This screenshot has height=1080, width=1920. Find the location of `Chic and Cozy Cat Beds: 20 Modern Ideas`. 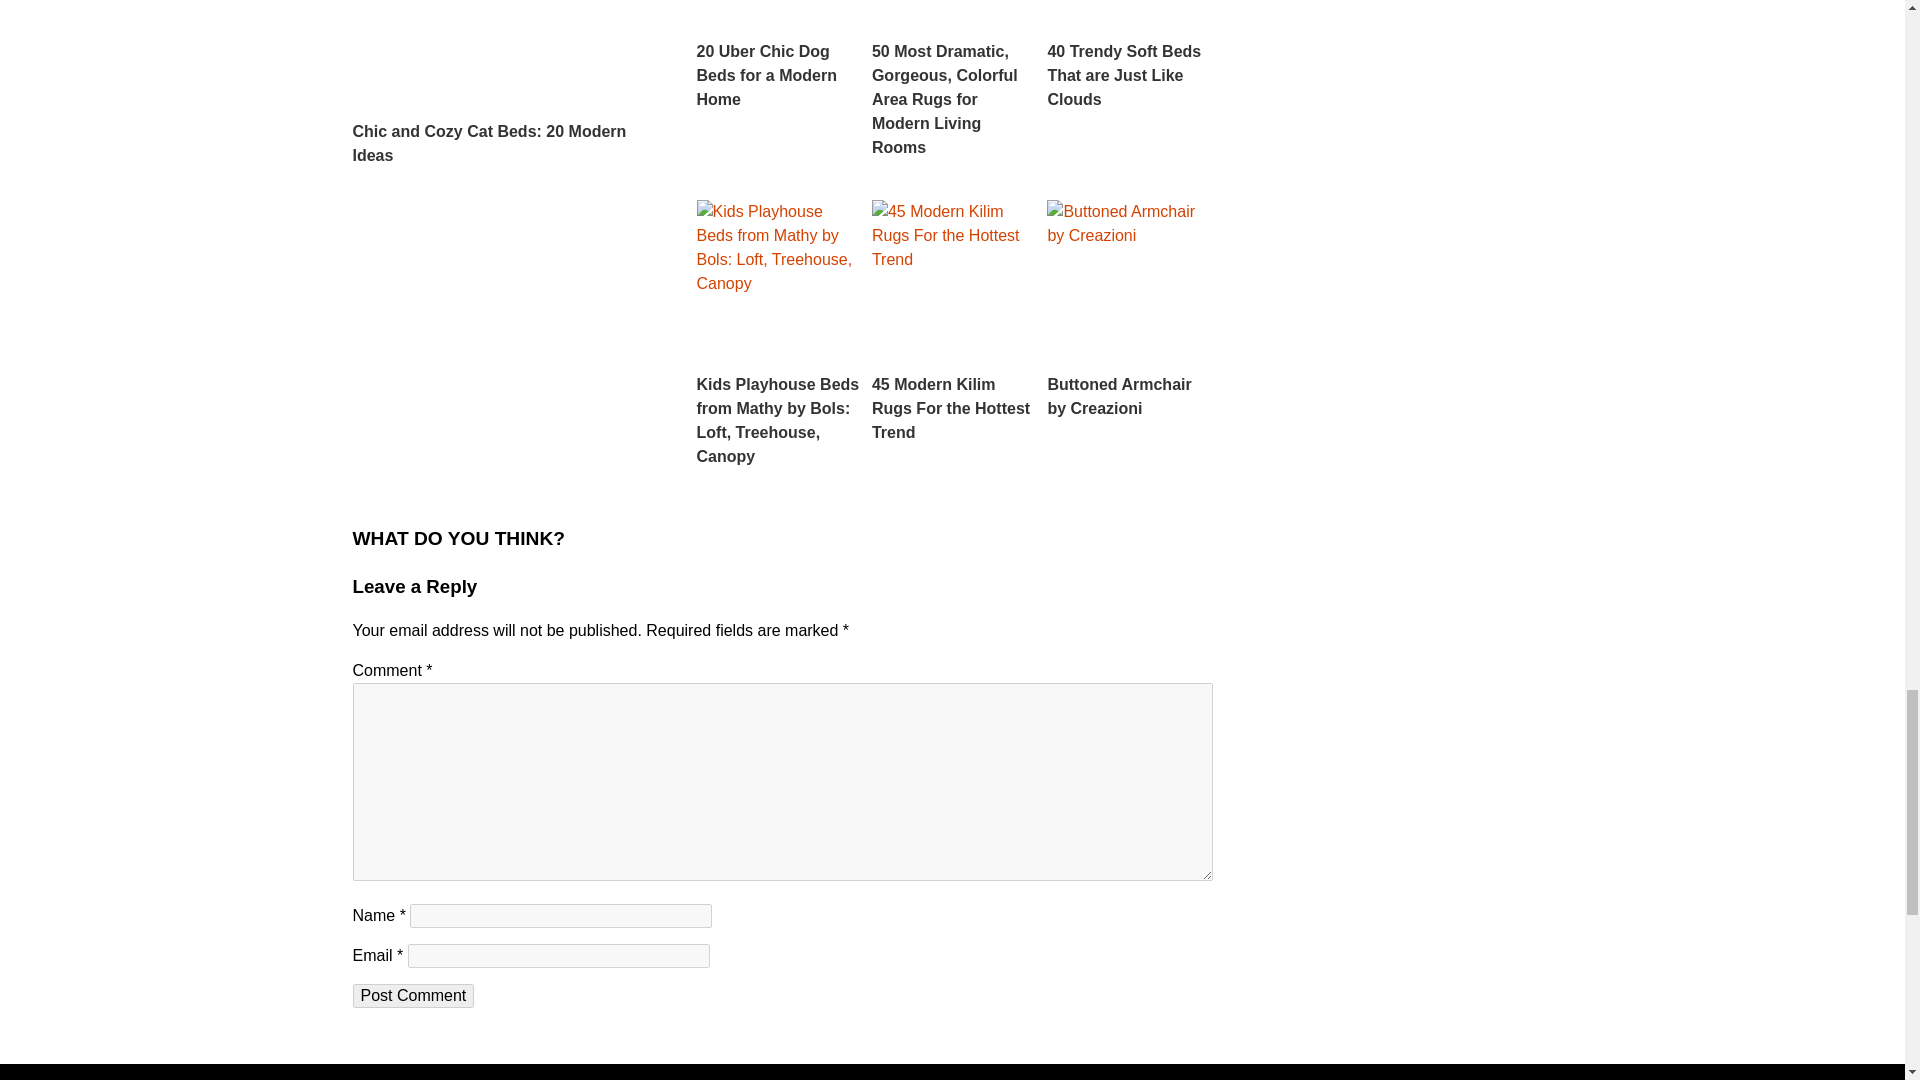

Chic and Cozy Cat Beds: 20 Modern Ideas is located at coordinates (508, 84).